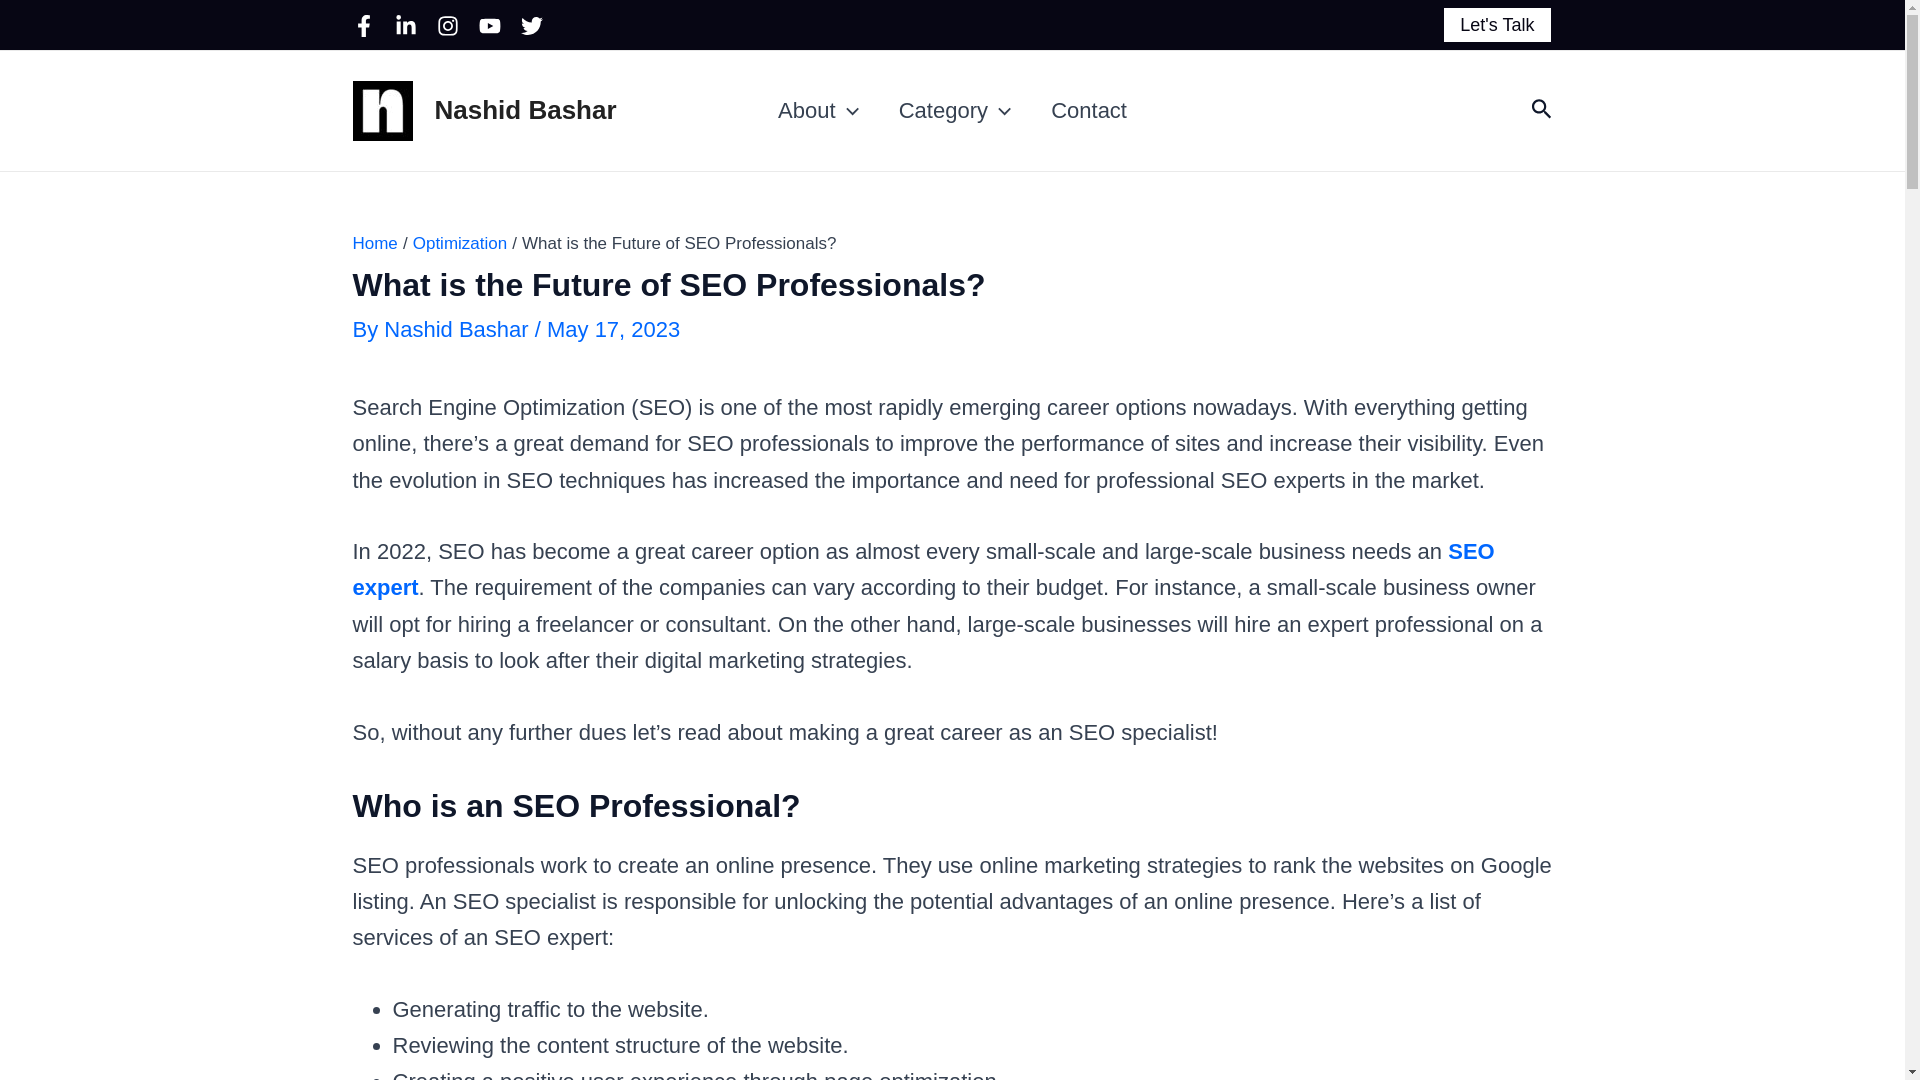 The width and height of the screenshot is (1920, 1080). Describe the element at coordinates (458, 330) in the screenshot. I see `View all posts by Nashid Bashar` at that location.